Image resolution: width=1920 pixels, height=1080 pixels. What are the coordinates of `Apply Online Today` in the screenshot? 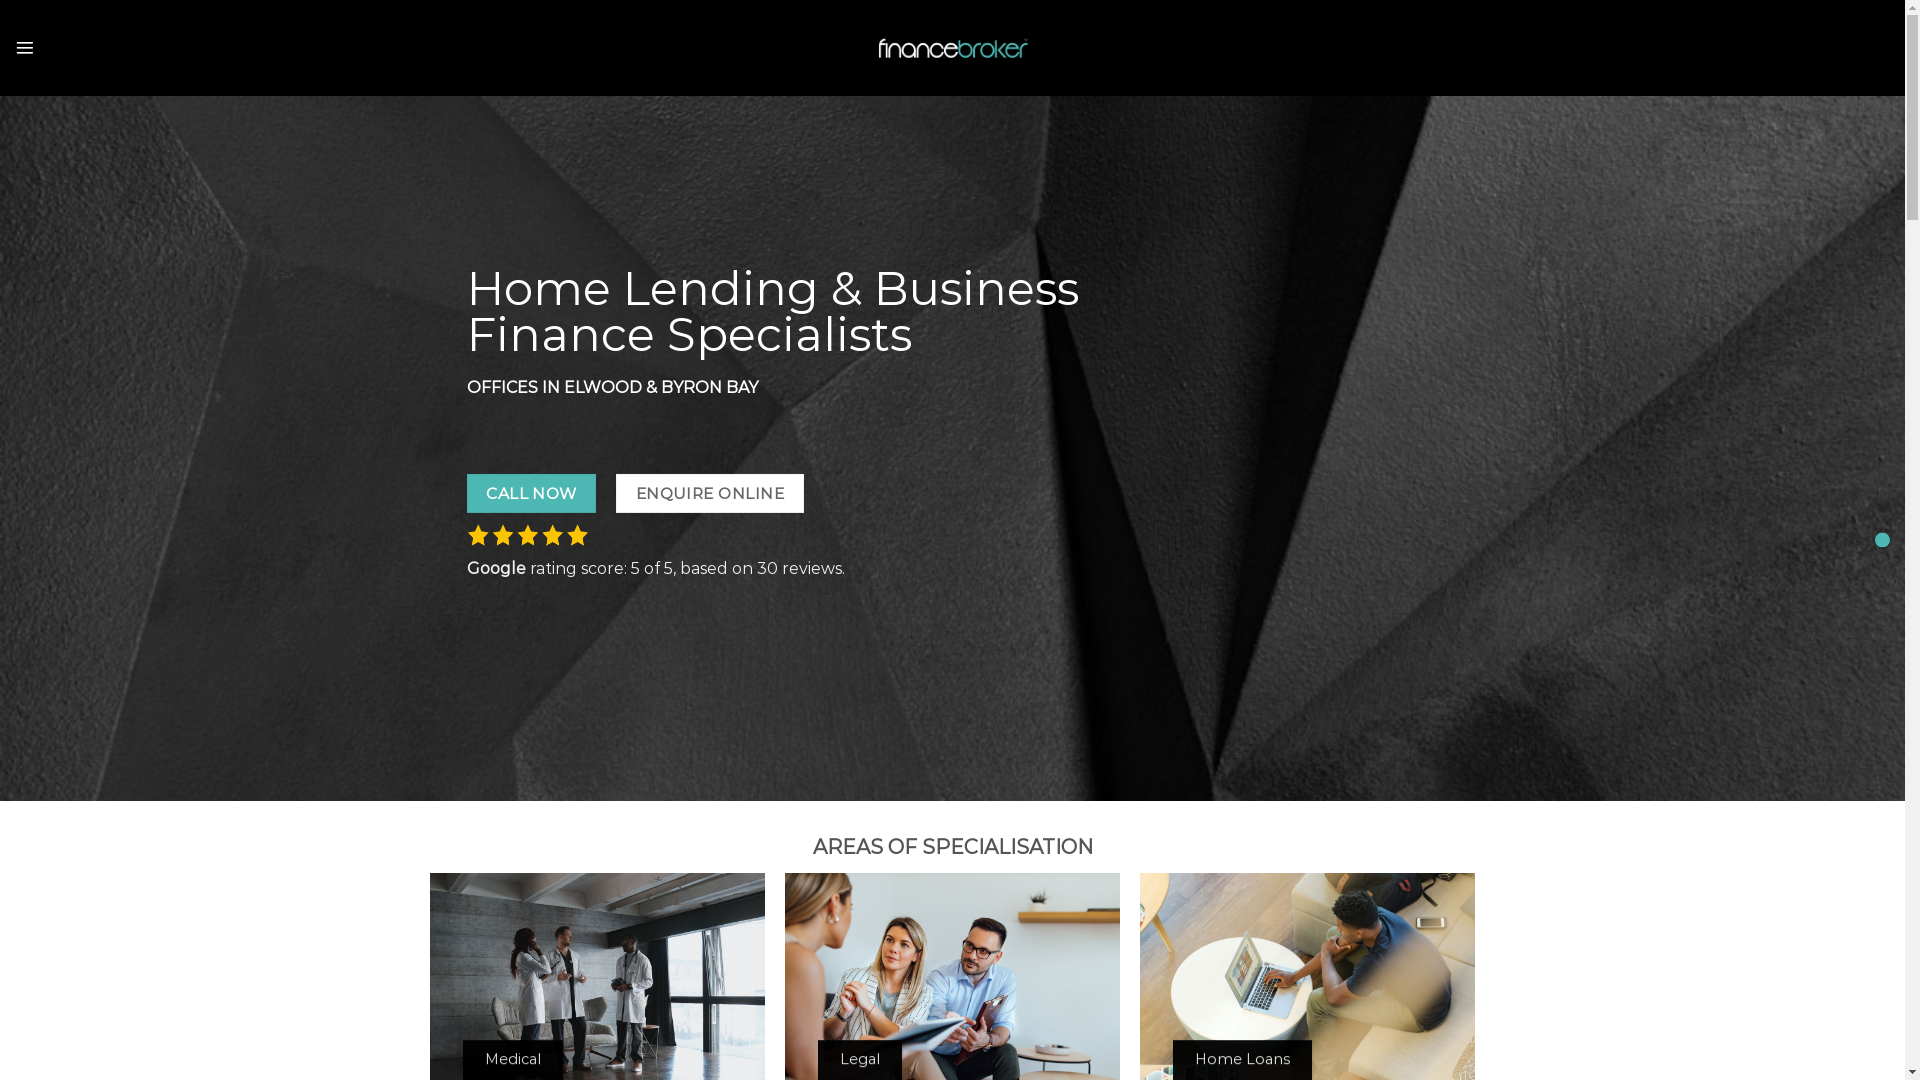 It's located at (1882, 540).